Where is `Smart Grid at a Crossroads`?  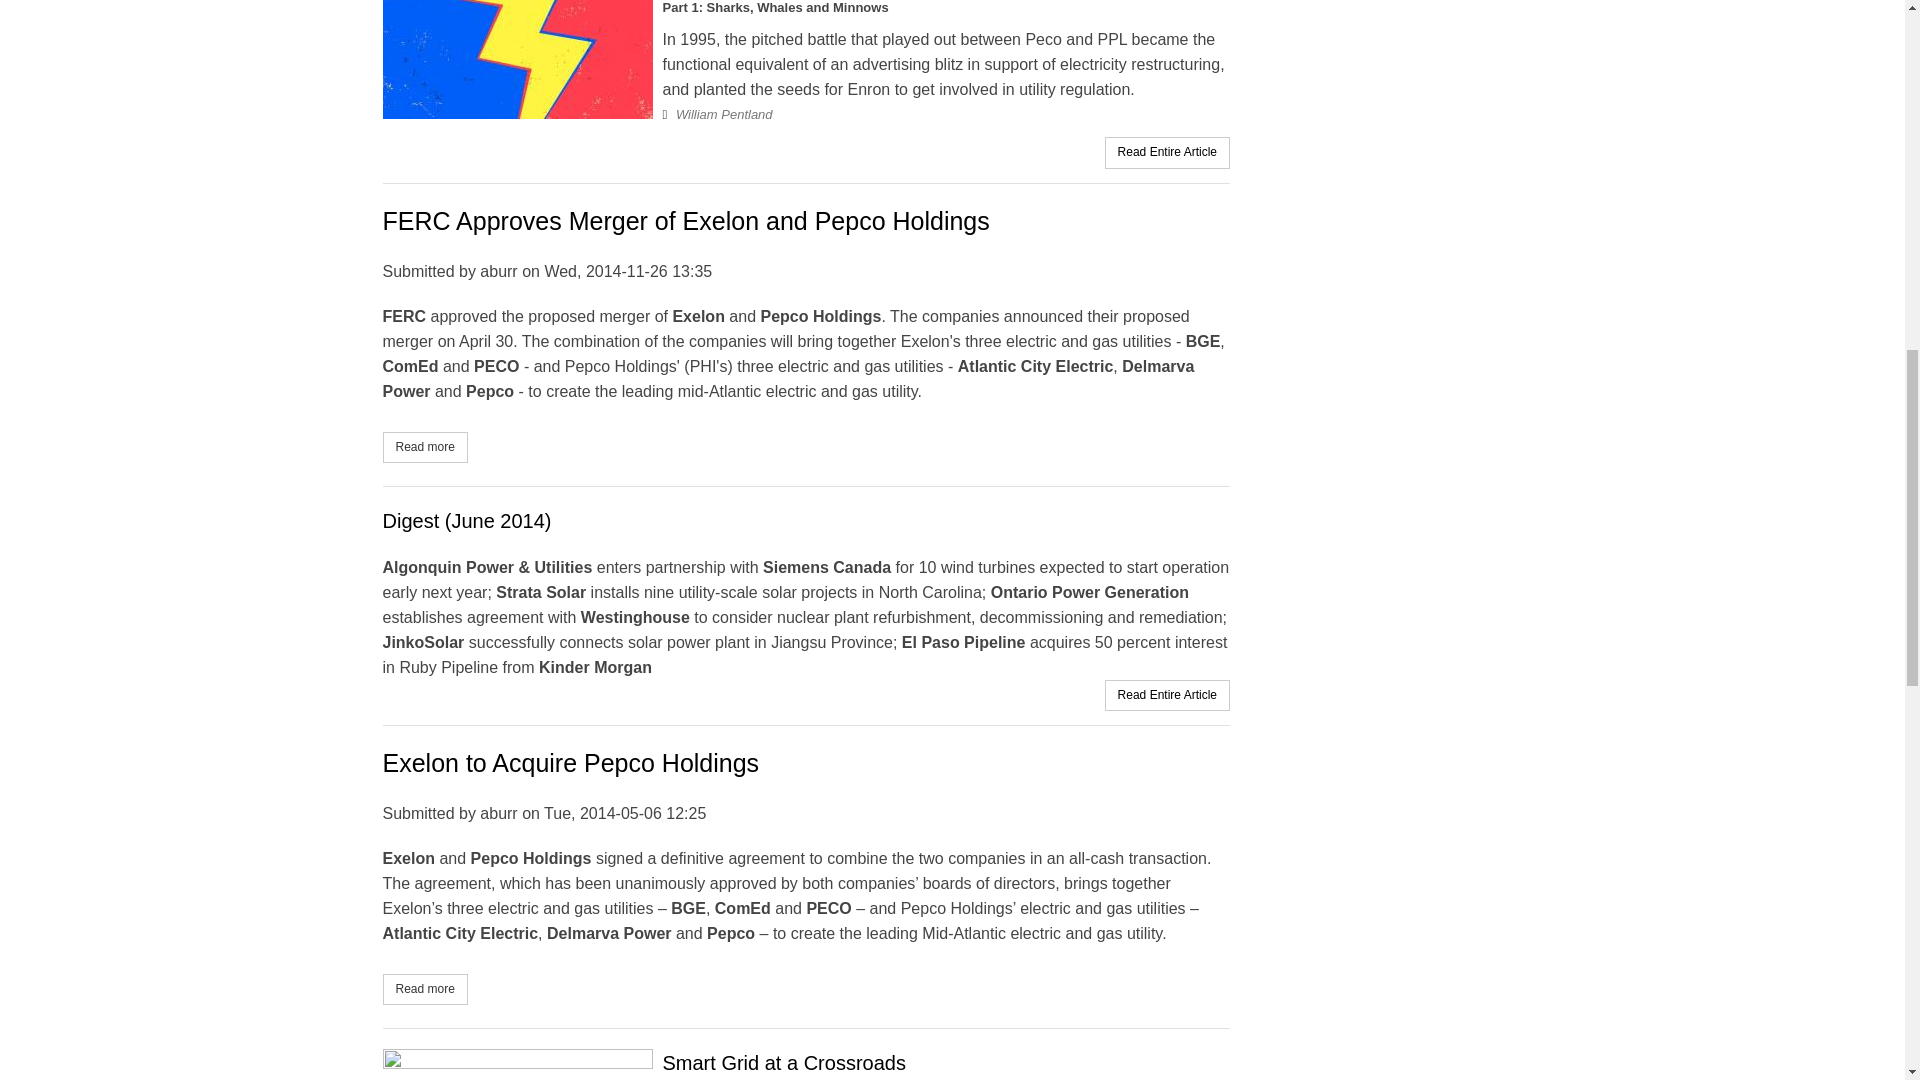 Smart Grid at a Crossroads is located at coordinates (783, 1062).